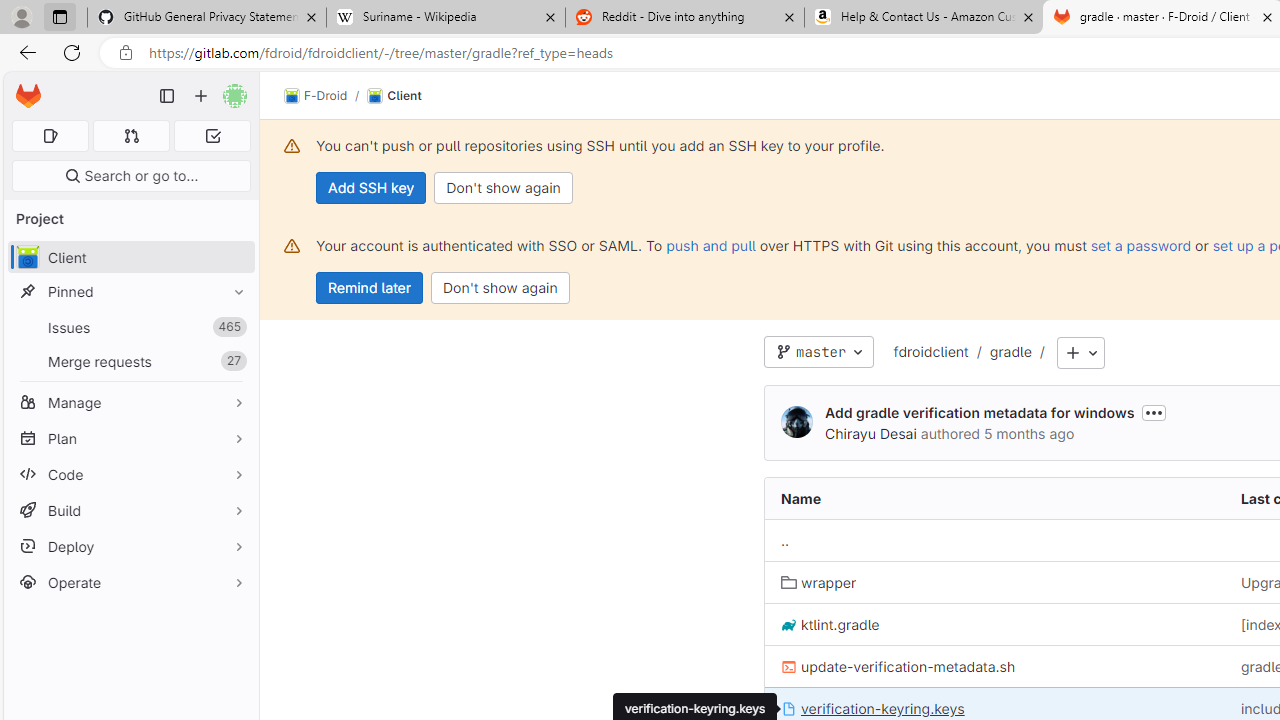 The height and width of the screenshot is (720, 1280). Describe the element at coordinates (784, 541) in the screenshot. I see `Go to parent` at that location.